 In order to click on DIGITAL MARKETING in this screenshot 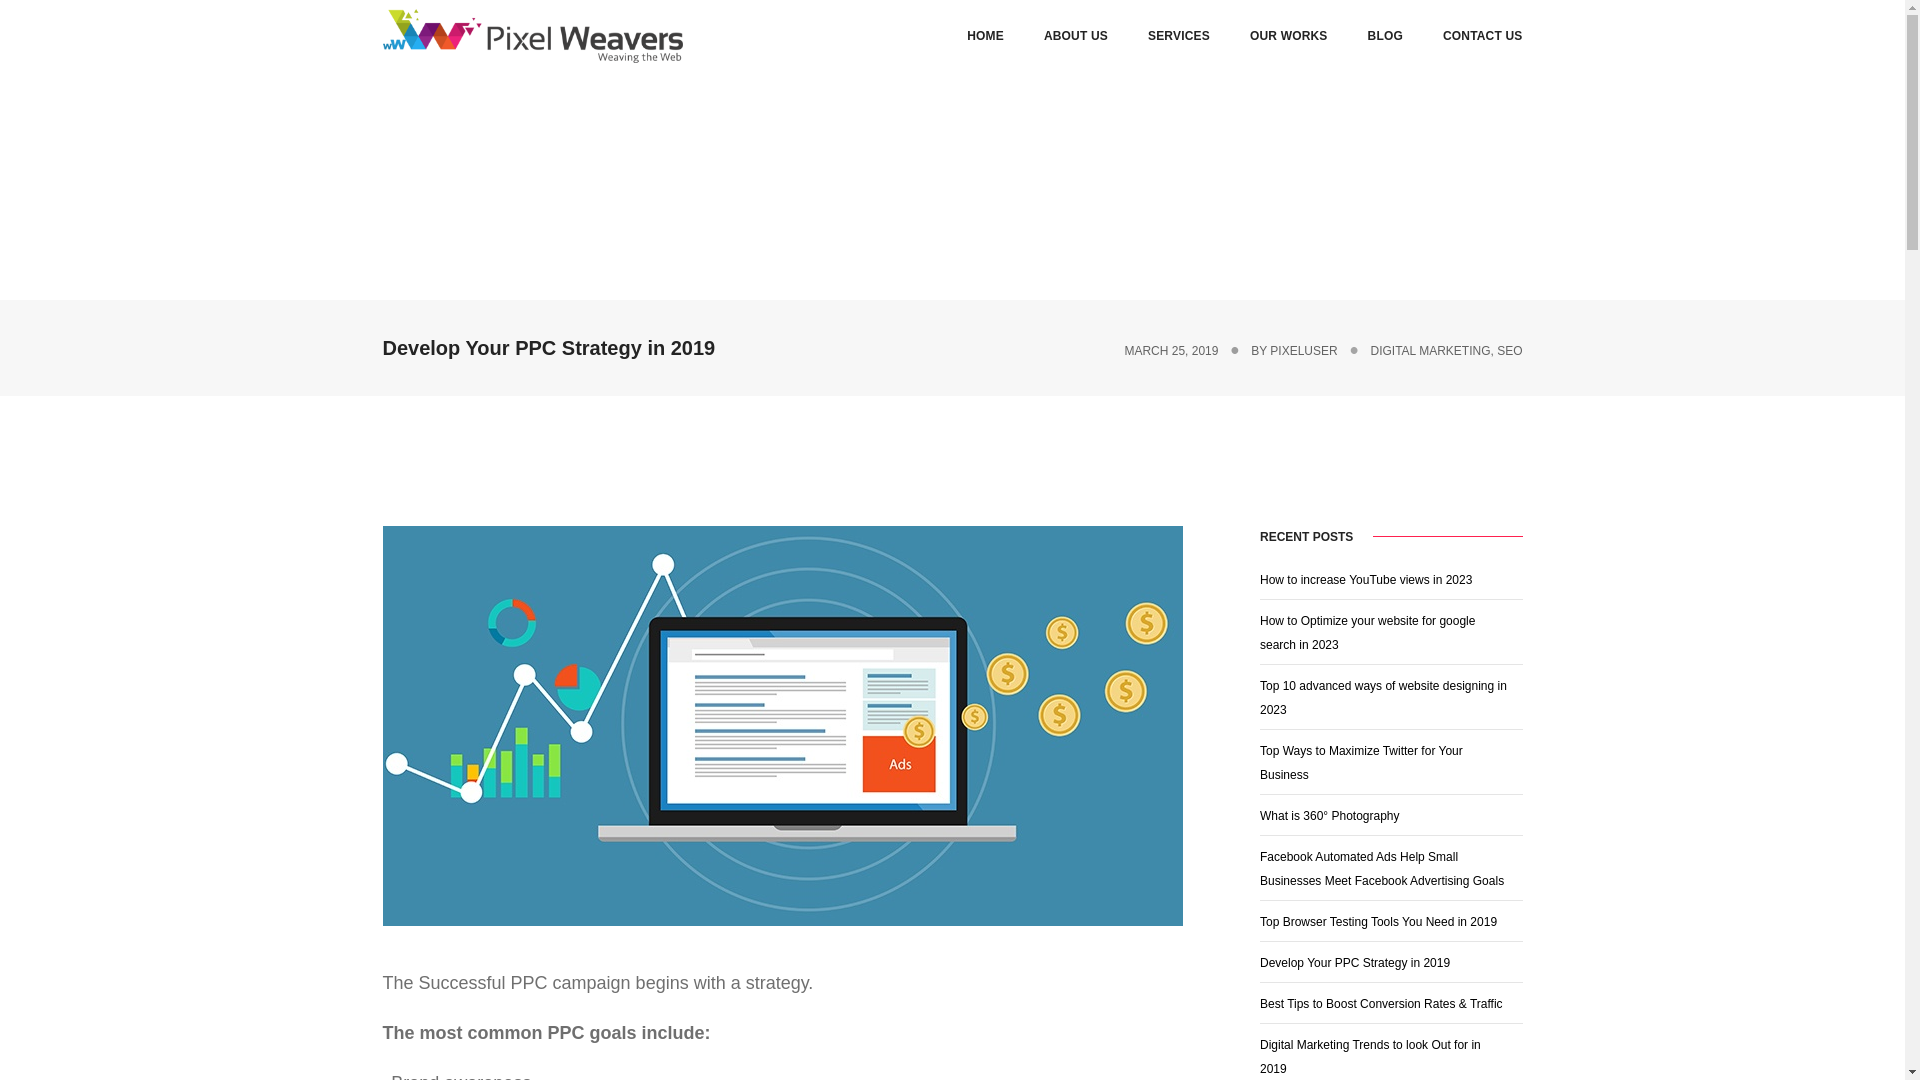, I will do `click(1430, 350)`.